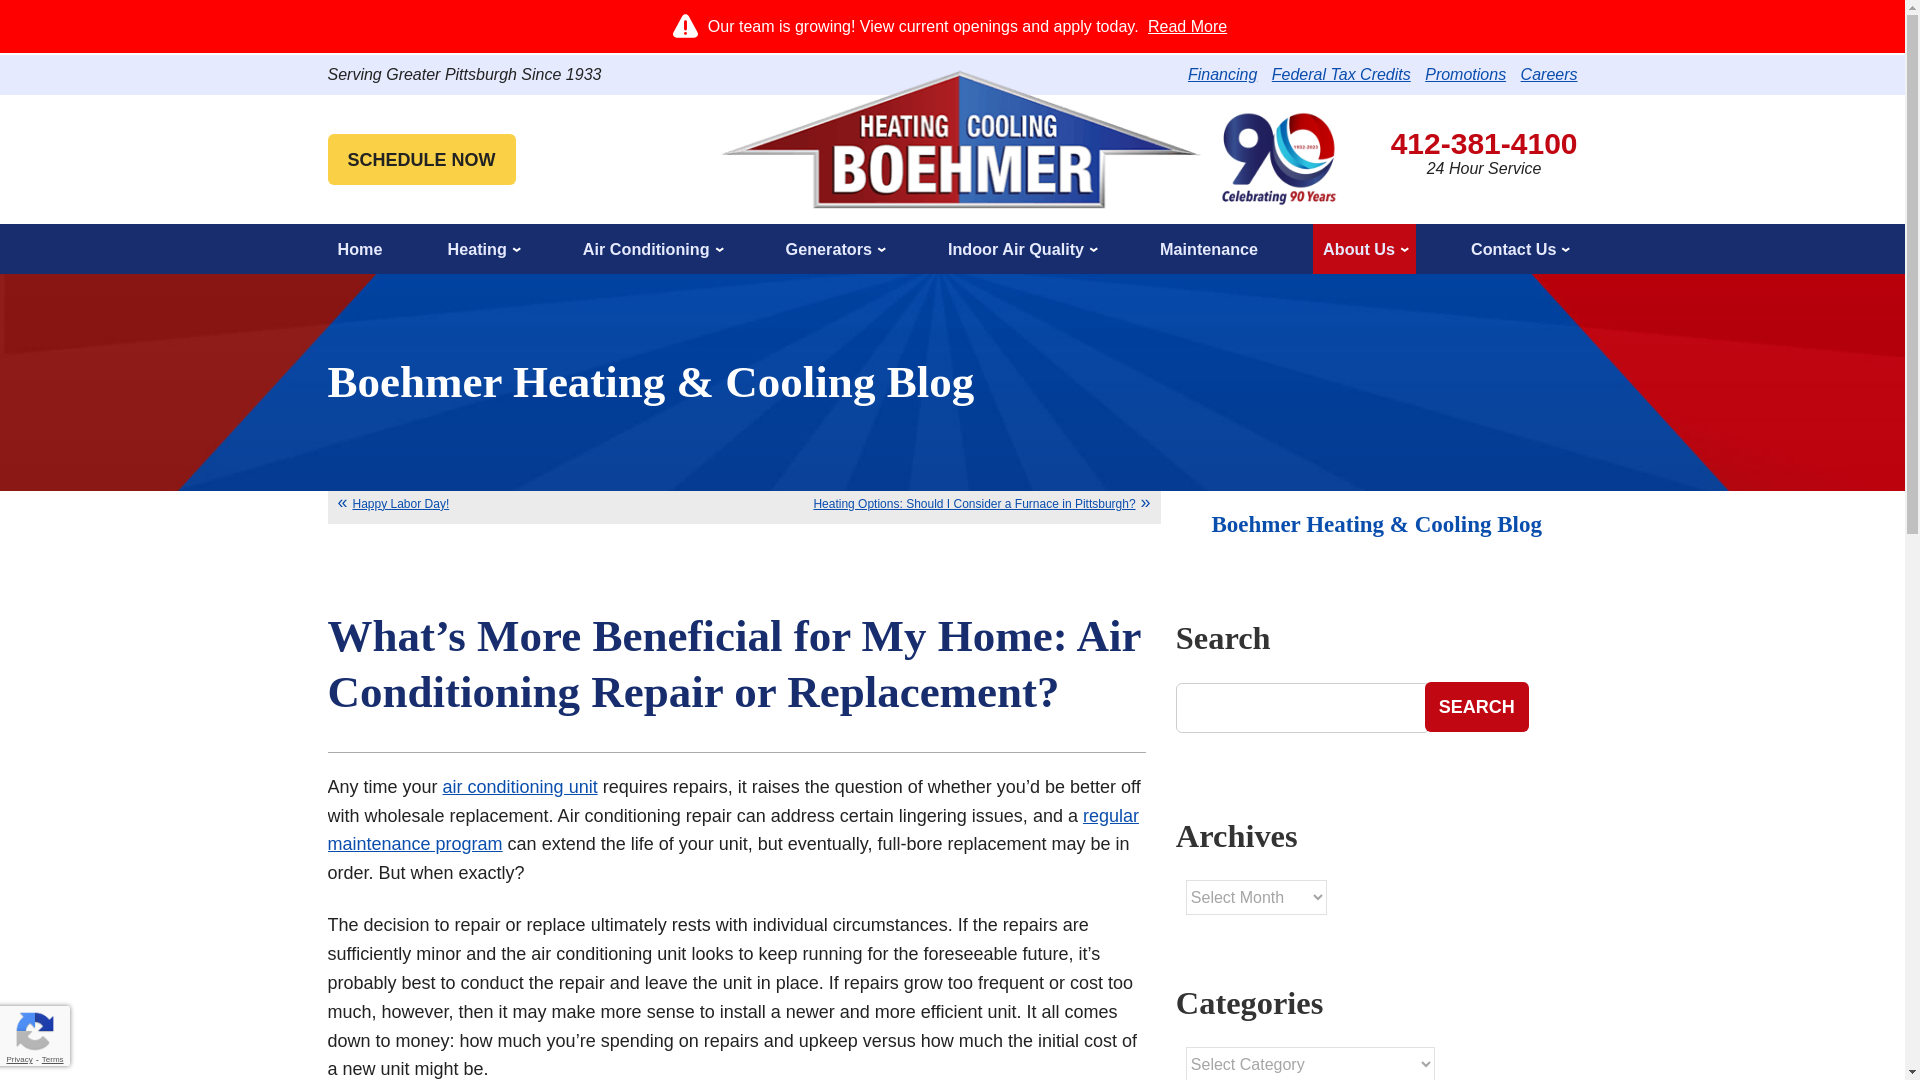  Describe the element at coordinates (1222, 74) in the screenshot. I see `Financing` at that location.